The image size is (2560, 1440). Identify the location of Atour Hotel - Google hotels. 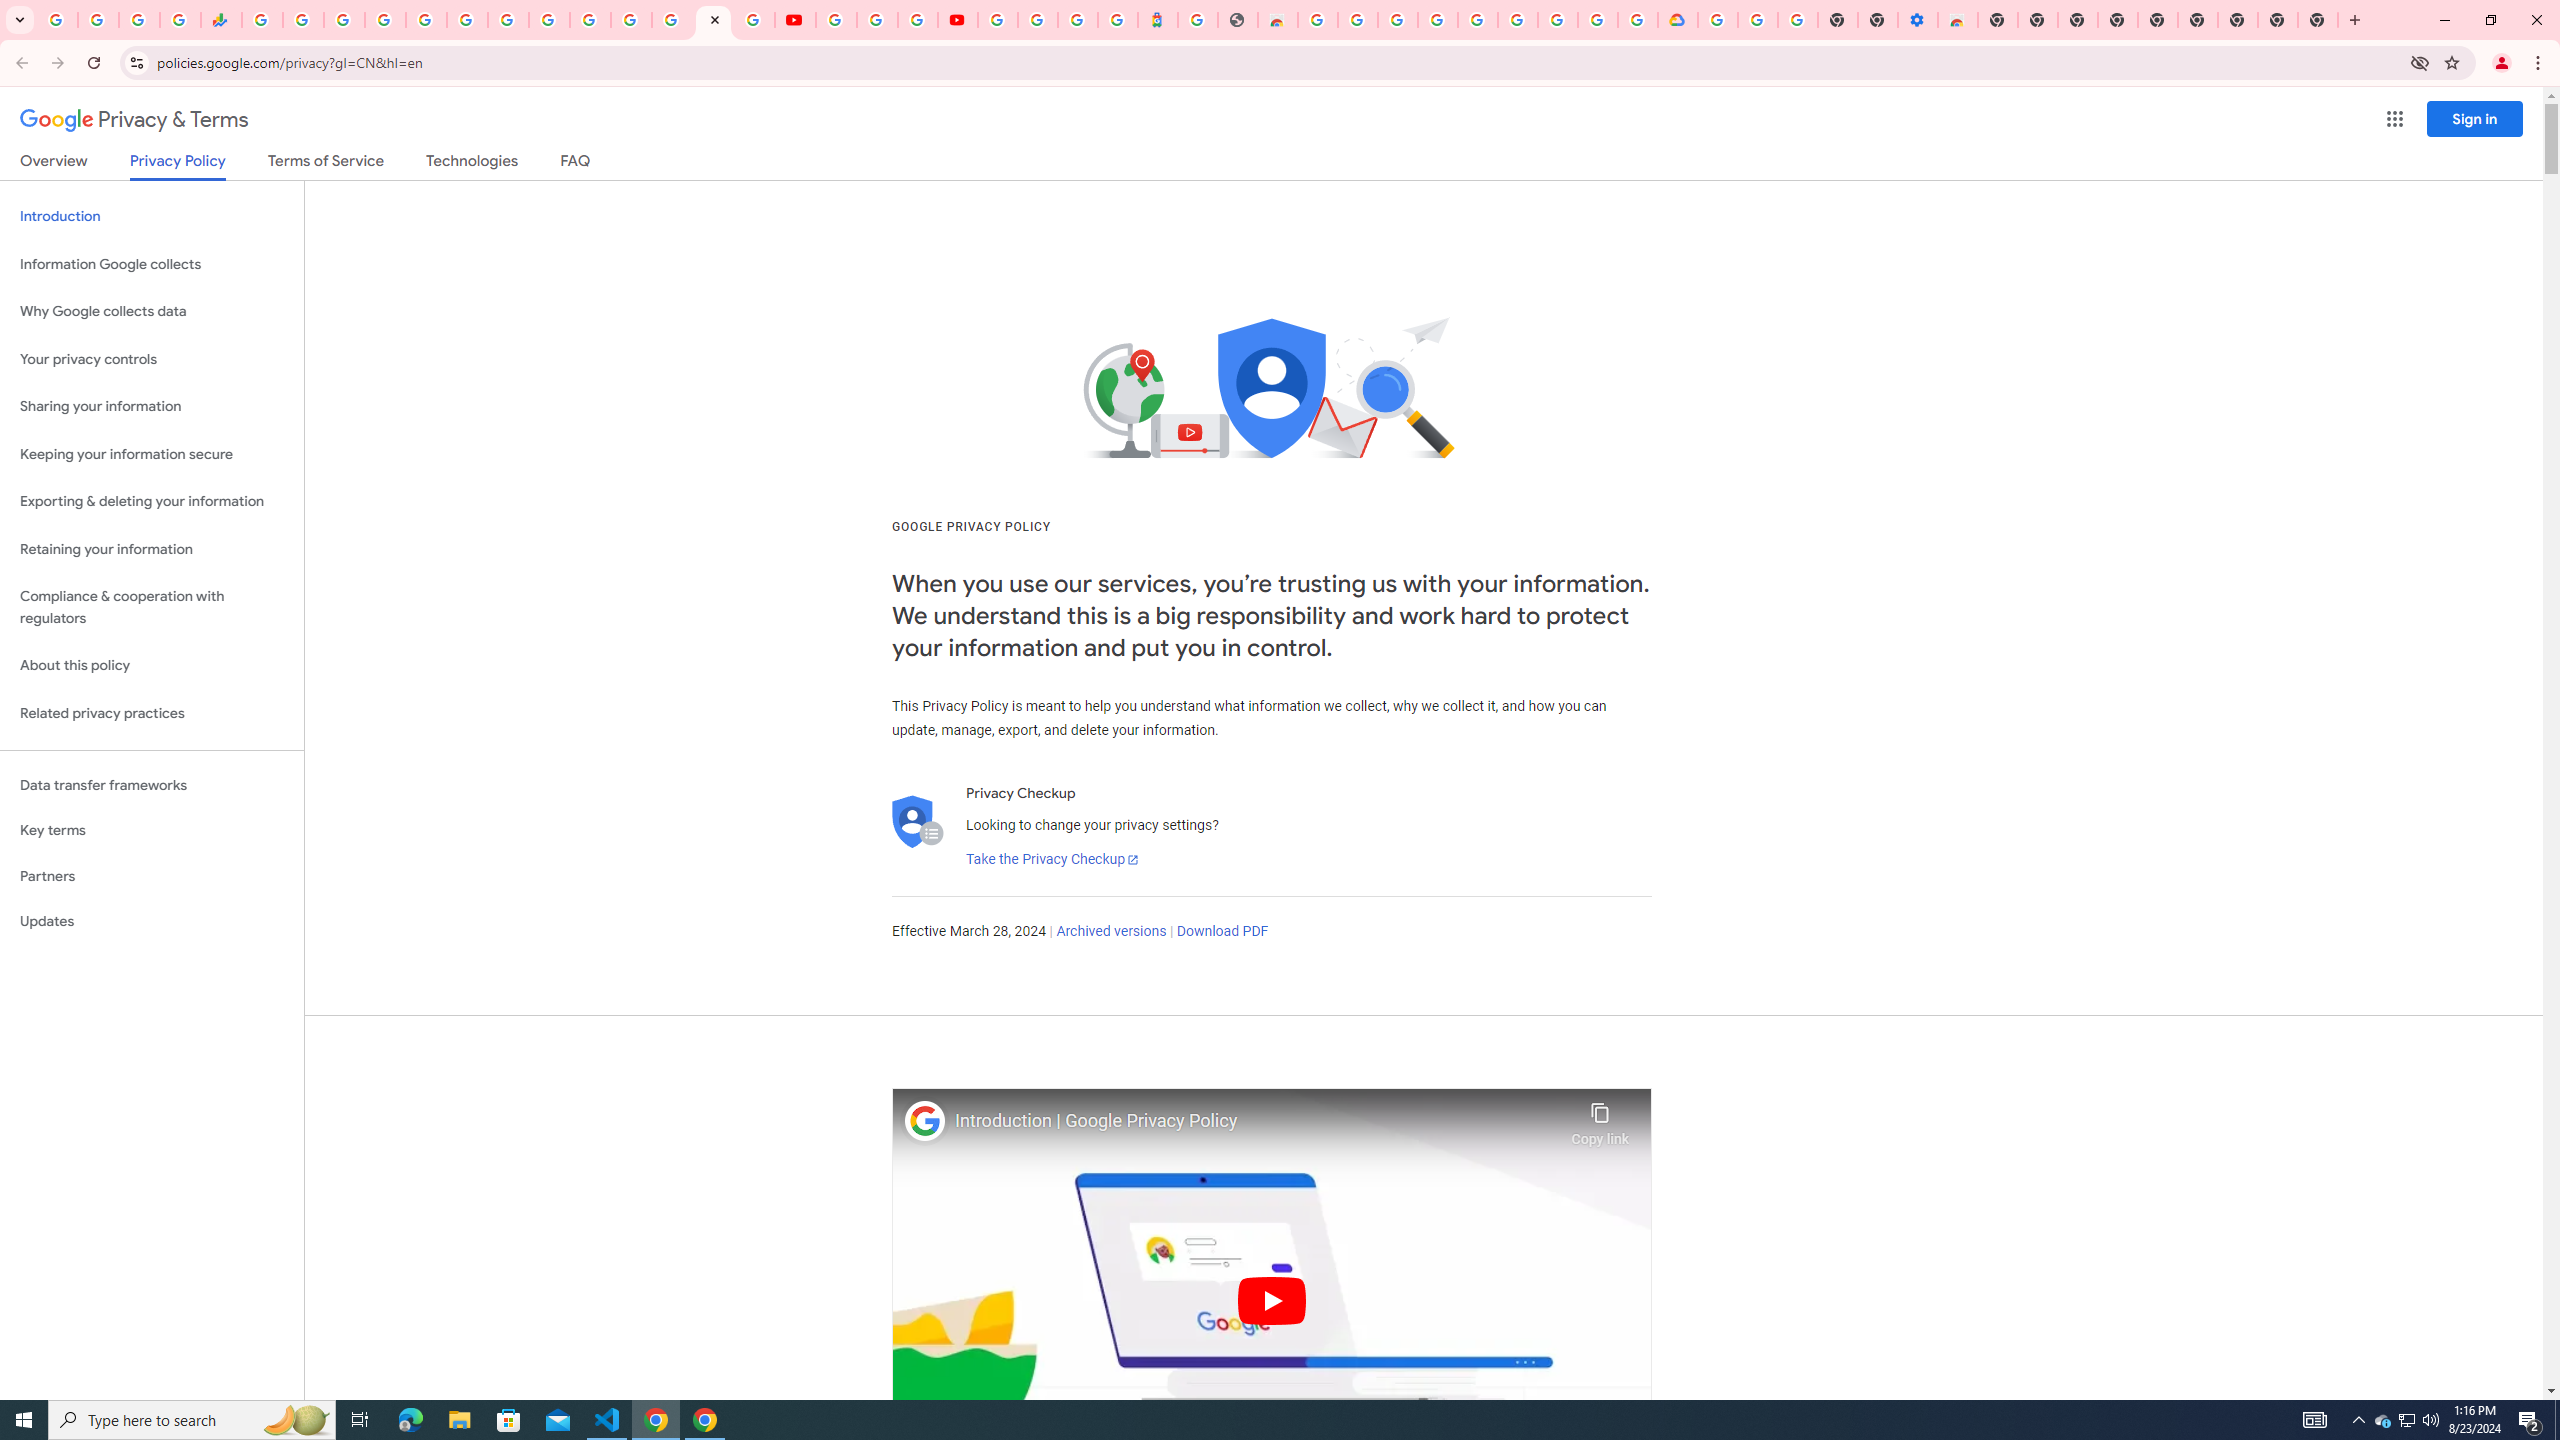
(1158, 20).